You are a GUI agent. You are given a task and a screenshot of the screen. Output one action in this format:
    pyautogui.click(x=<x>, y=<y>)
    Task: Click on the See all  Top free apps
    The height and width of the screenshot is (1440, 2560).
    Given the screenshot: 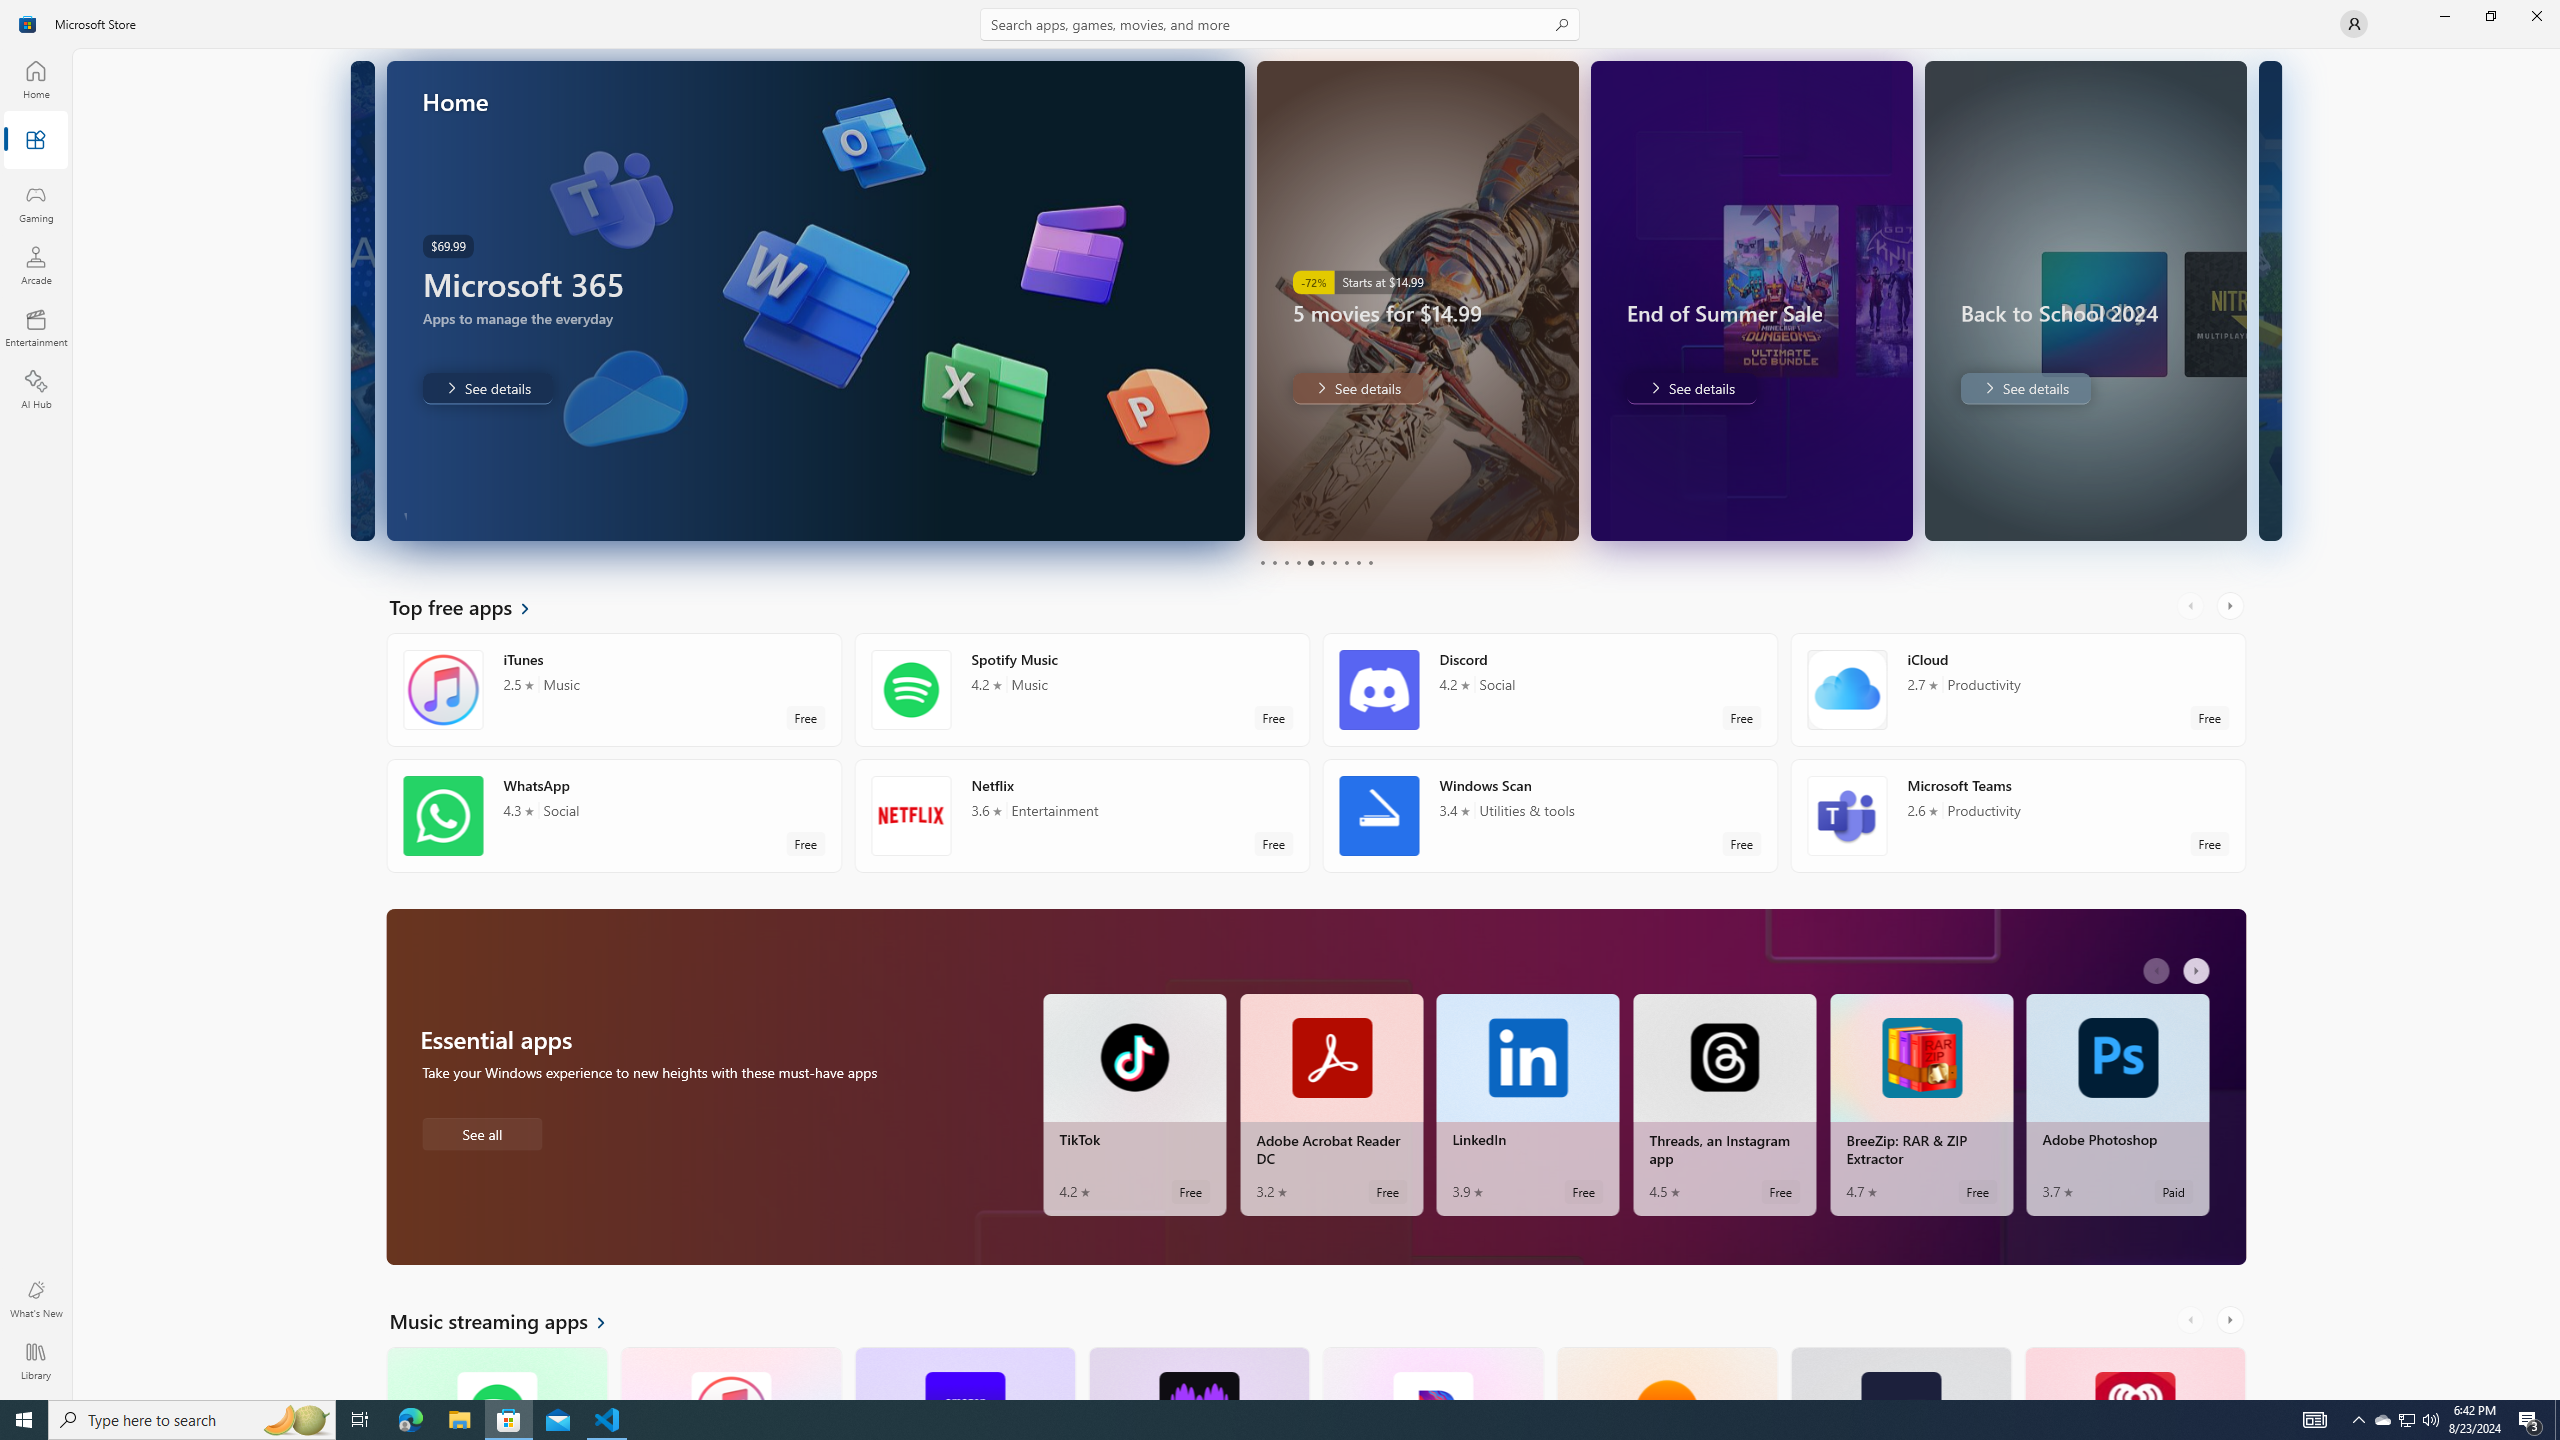 What is the action you would take?
    pyautogui.click(x=472, y=606)
    